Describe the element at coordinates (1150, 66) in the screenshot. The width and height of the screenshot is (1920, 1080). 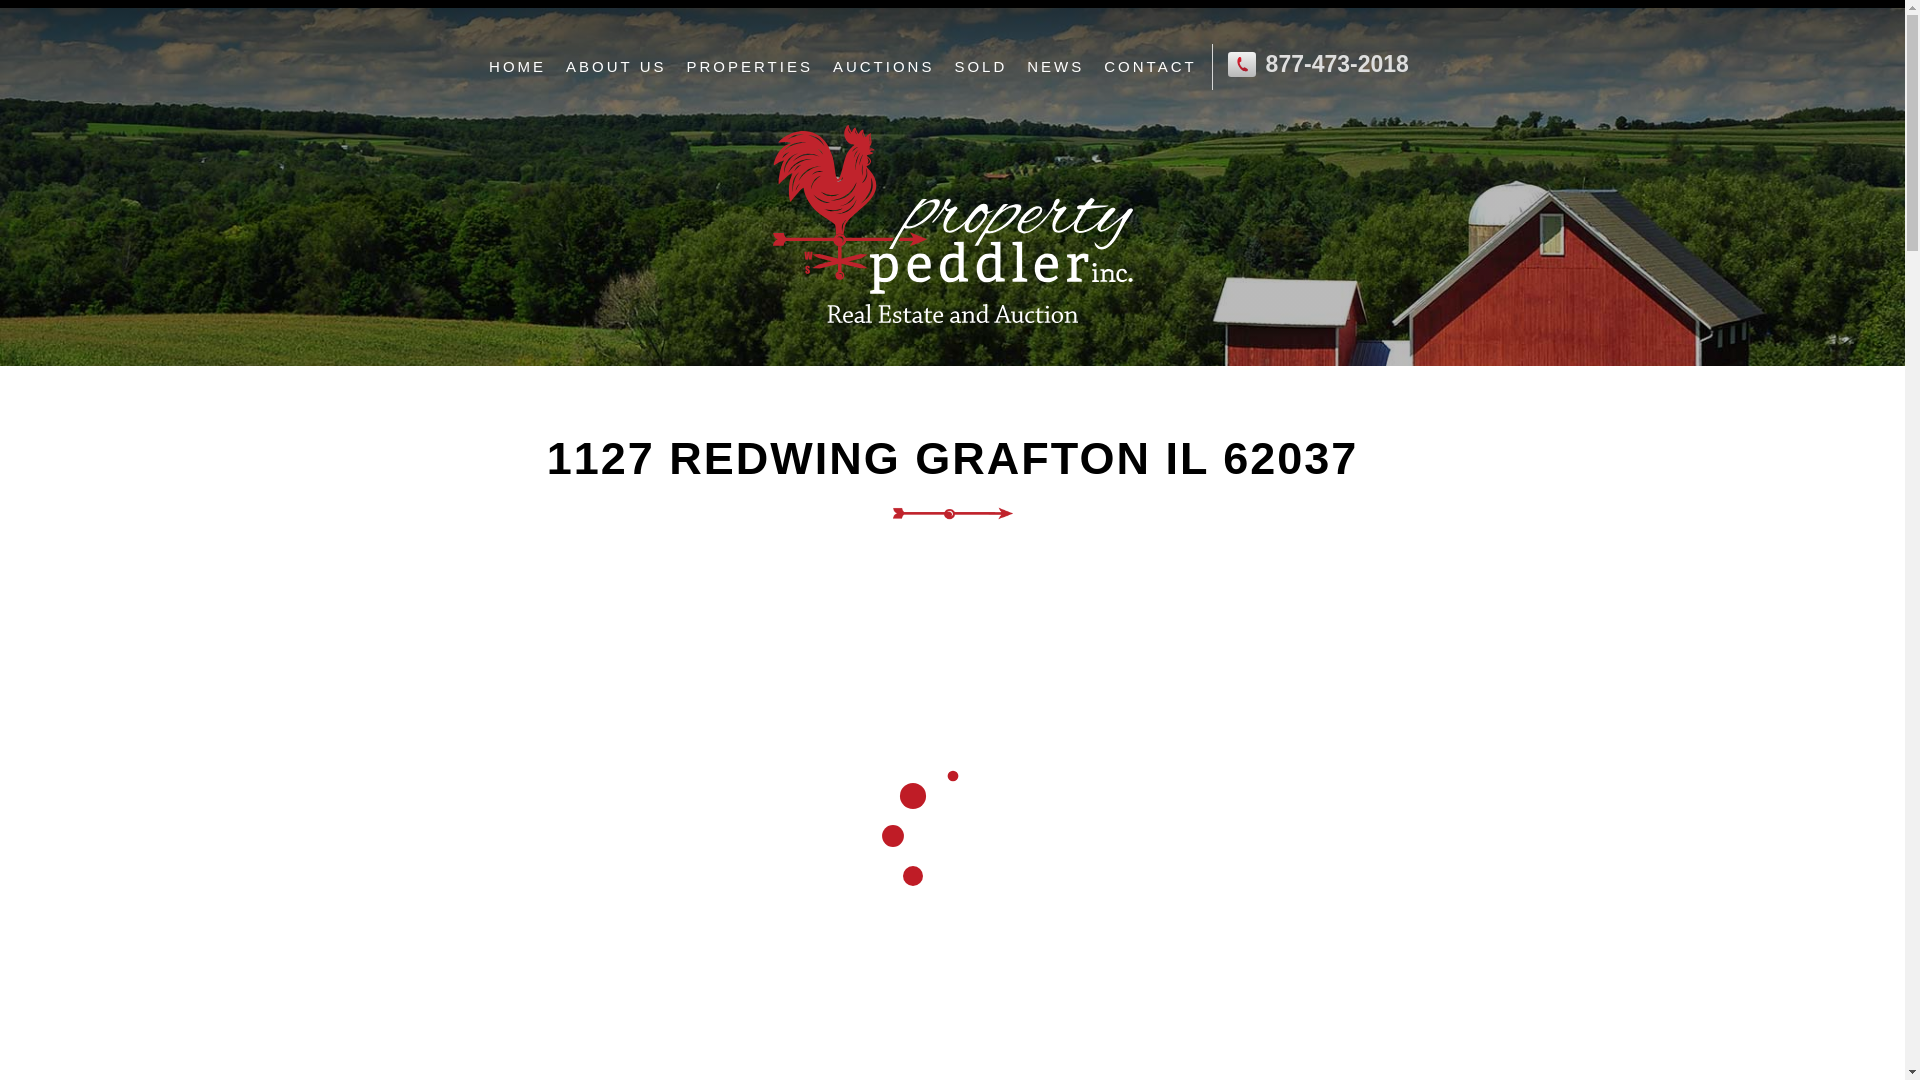
I see `CONTACT` at that location.